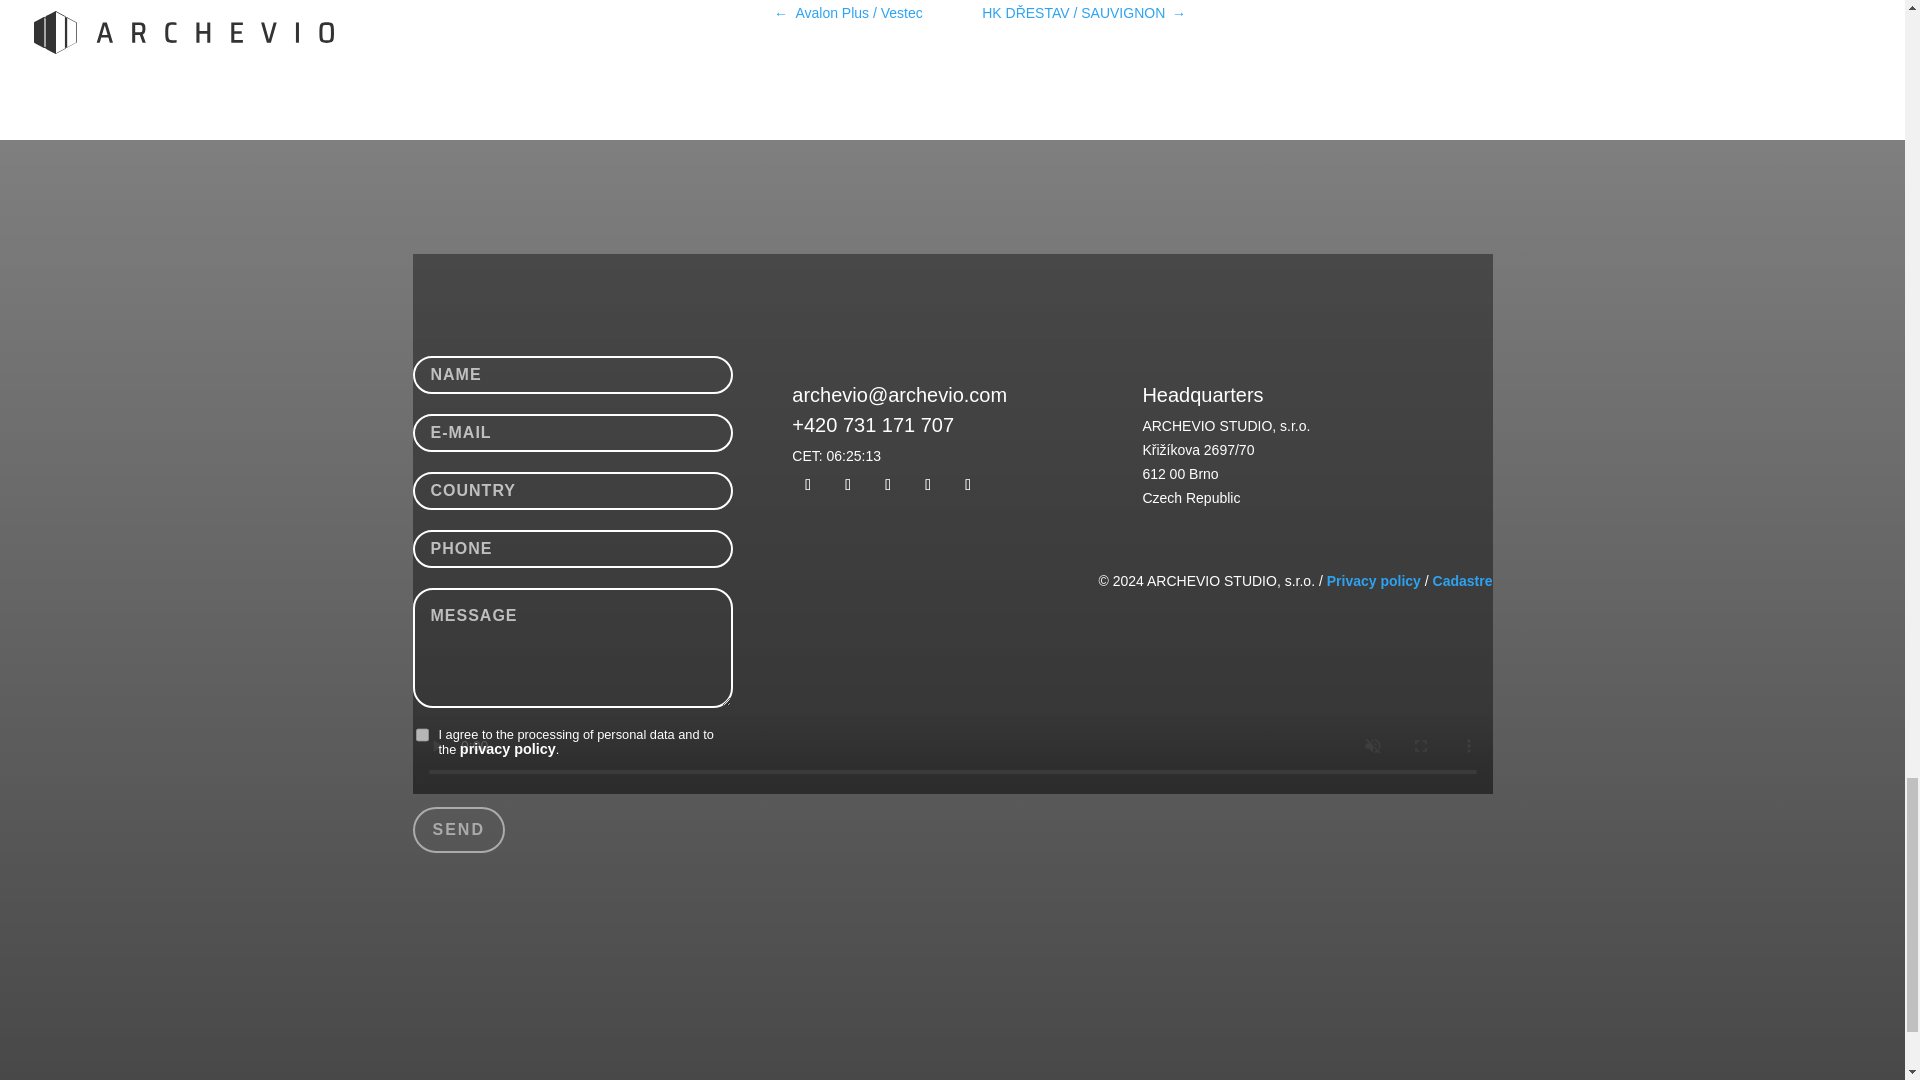  What do you see at coordinates (508, 748) in the screenshot?
I see `privacy policy` at bounding box center [508, 748].